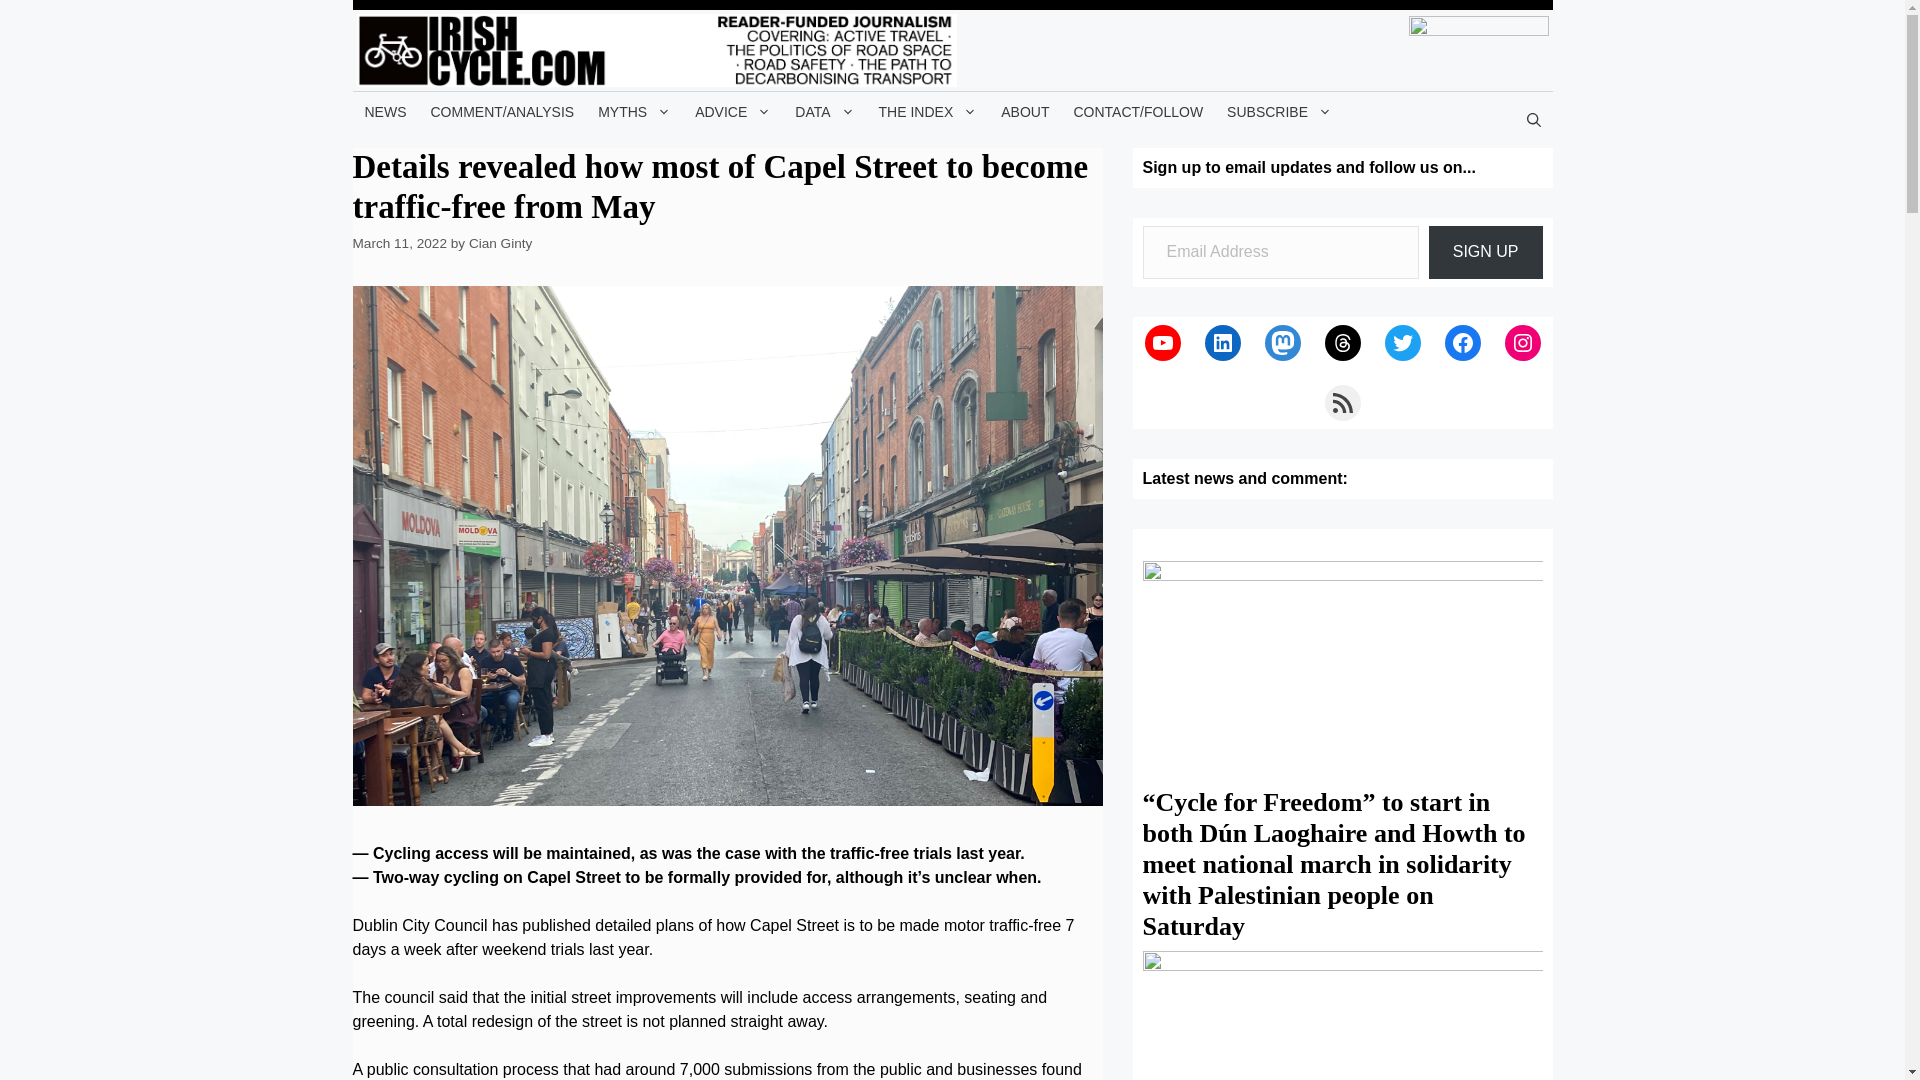 This screenshot has width=1920, height=1080. I want to click on ABOUT, so click(1024, 111).